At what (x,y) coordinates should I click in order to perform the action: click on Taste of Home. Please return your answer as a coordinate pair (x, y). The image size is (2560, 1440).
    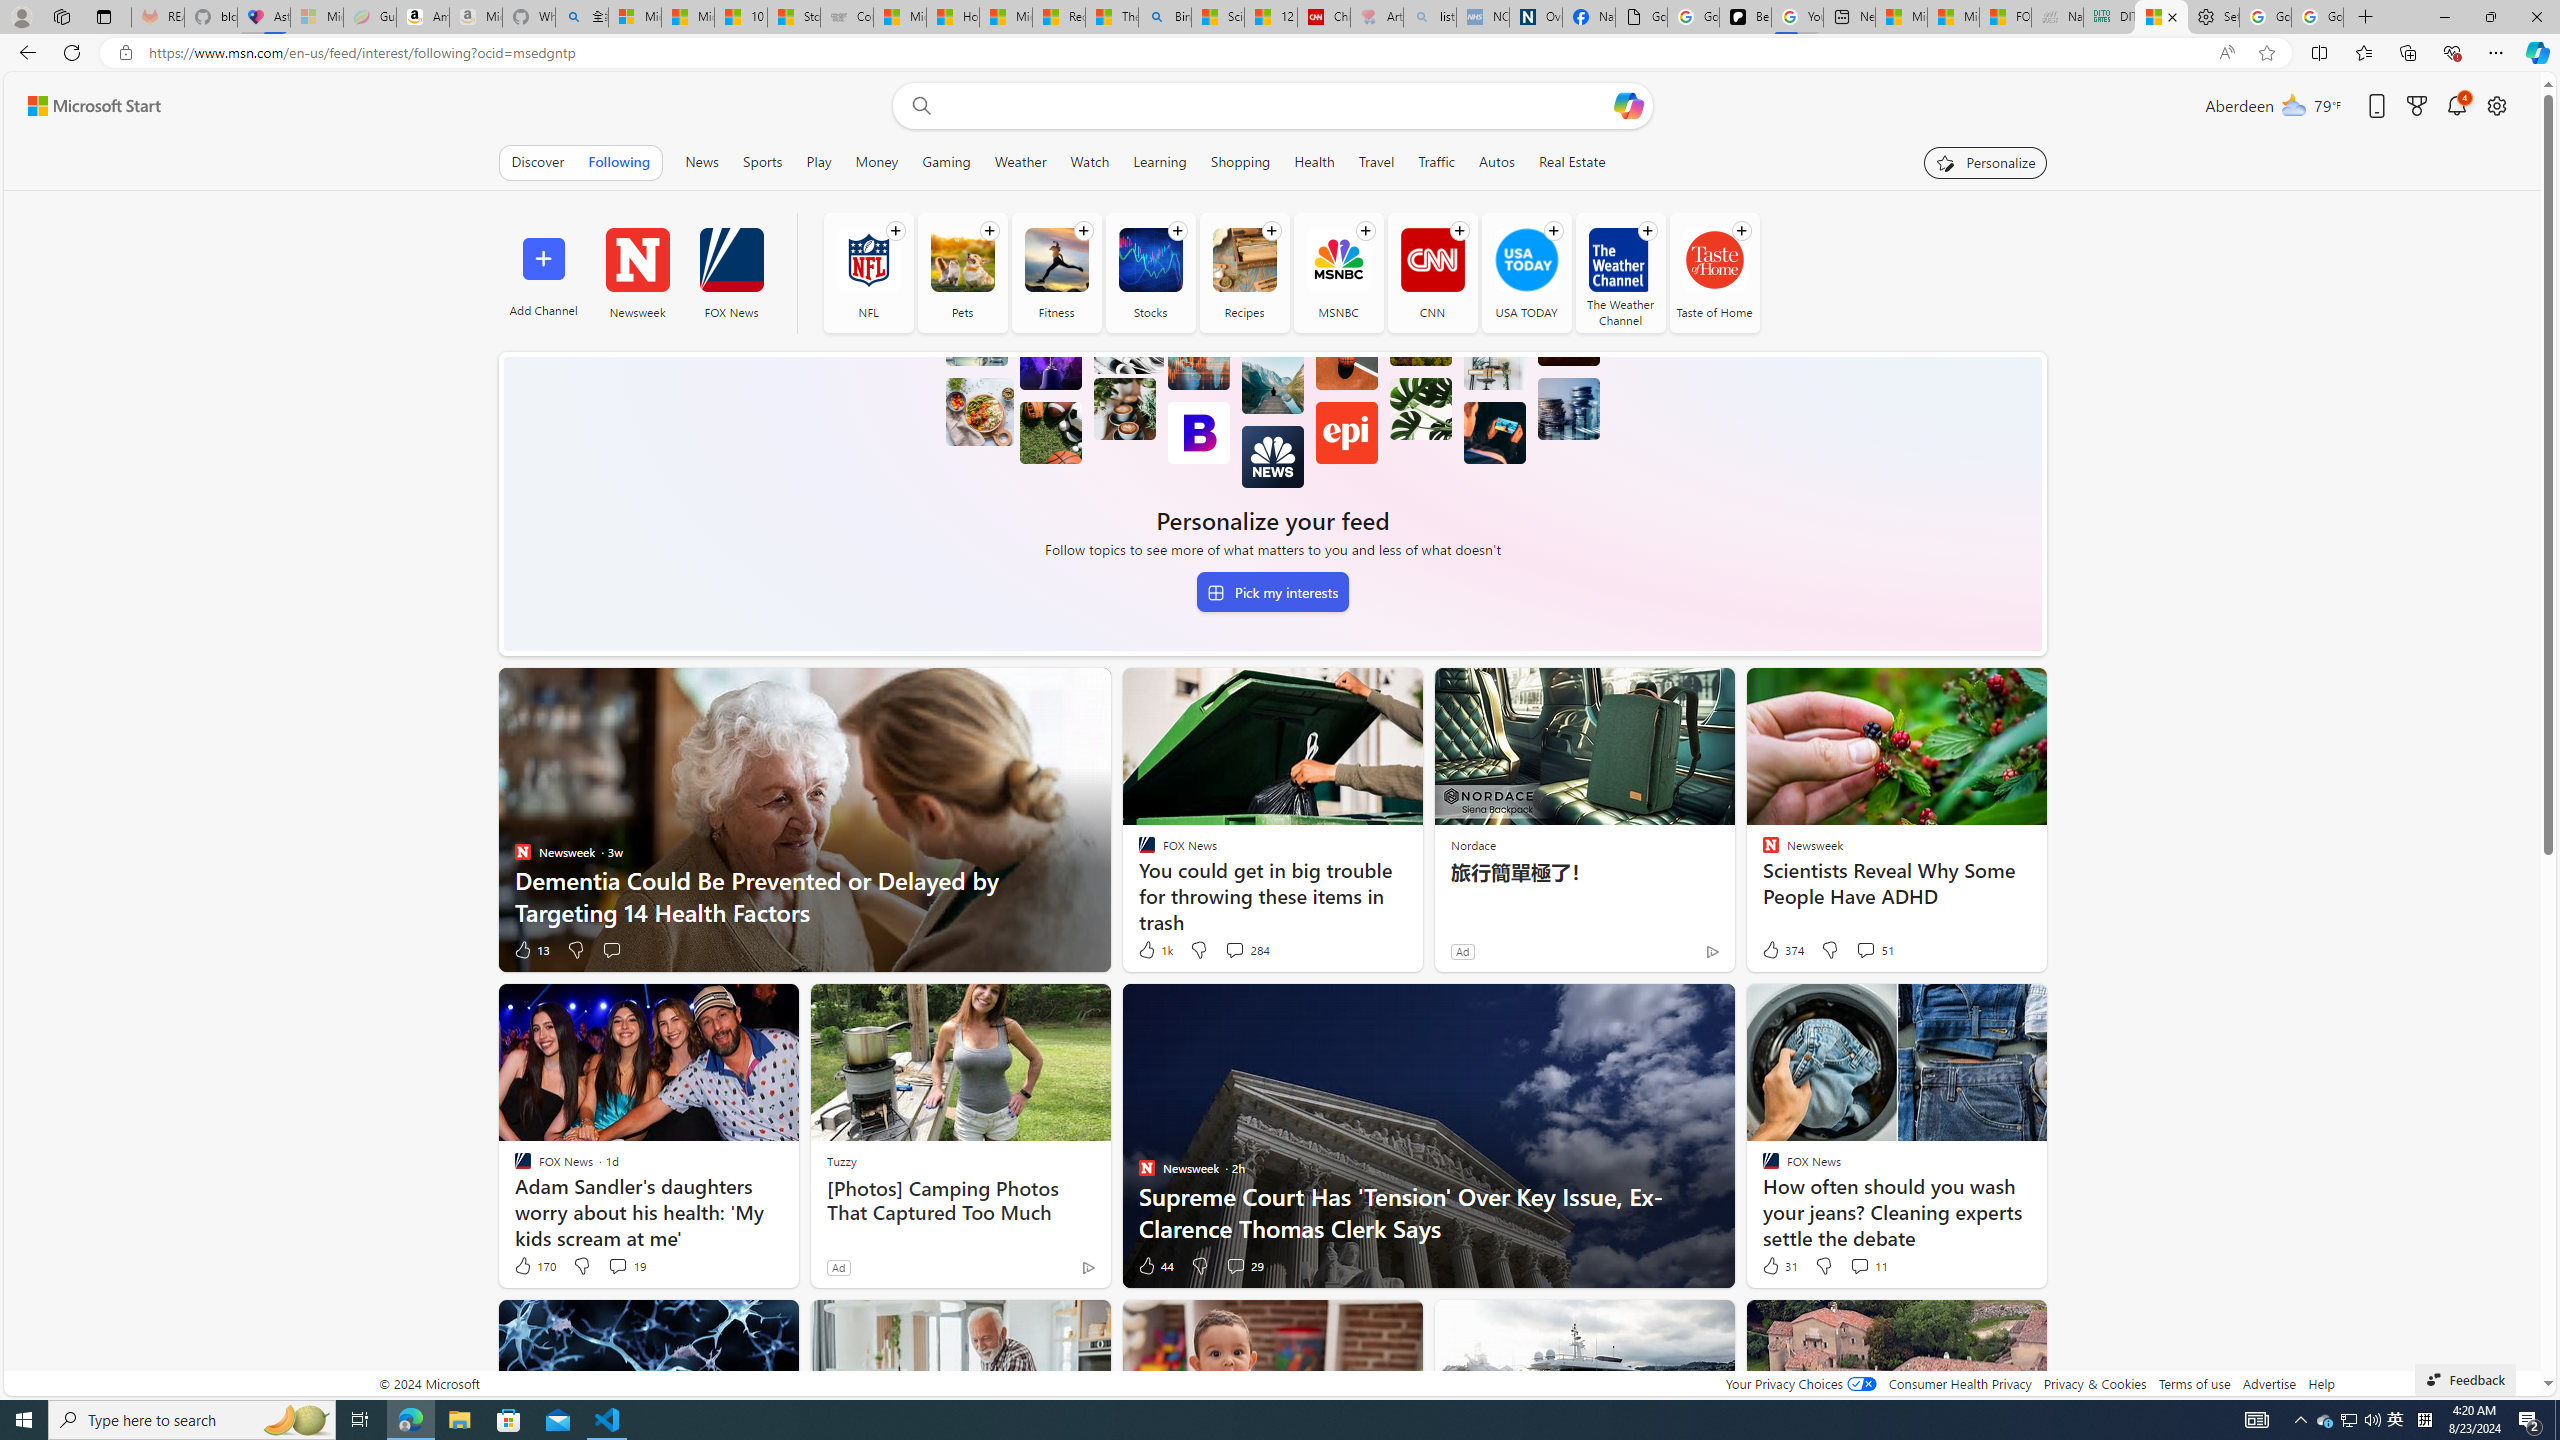
    Looking at the image, I should click on (1715, 272).